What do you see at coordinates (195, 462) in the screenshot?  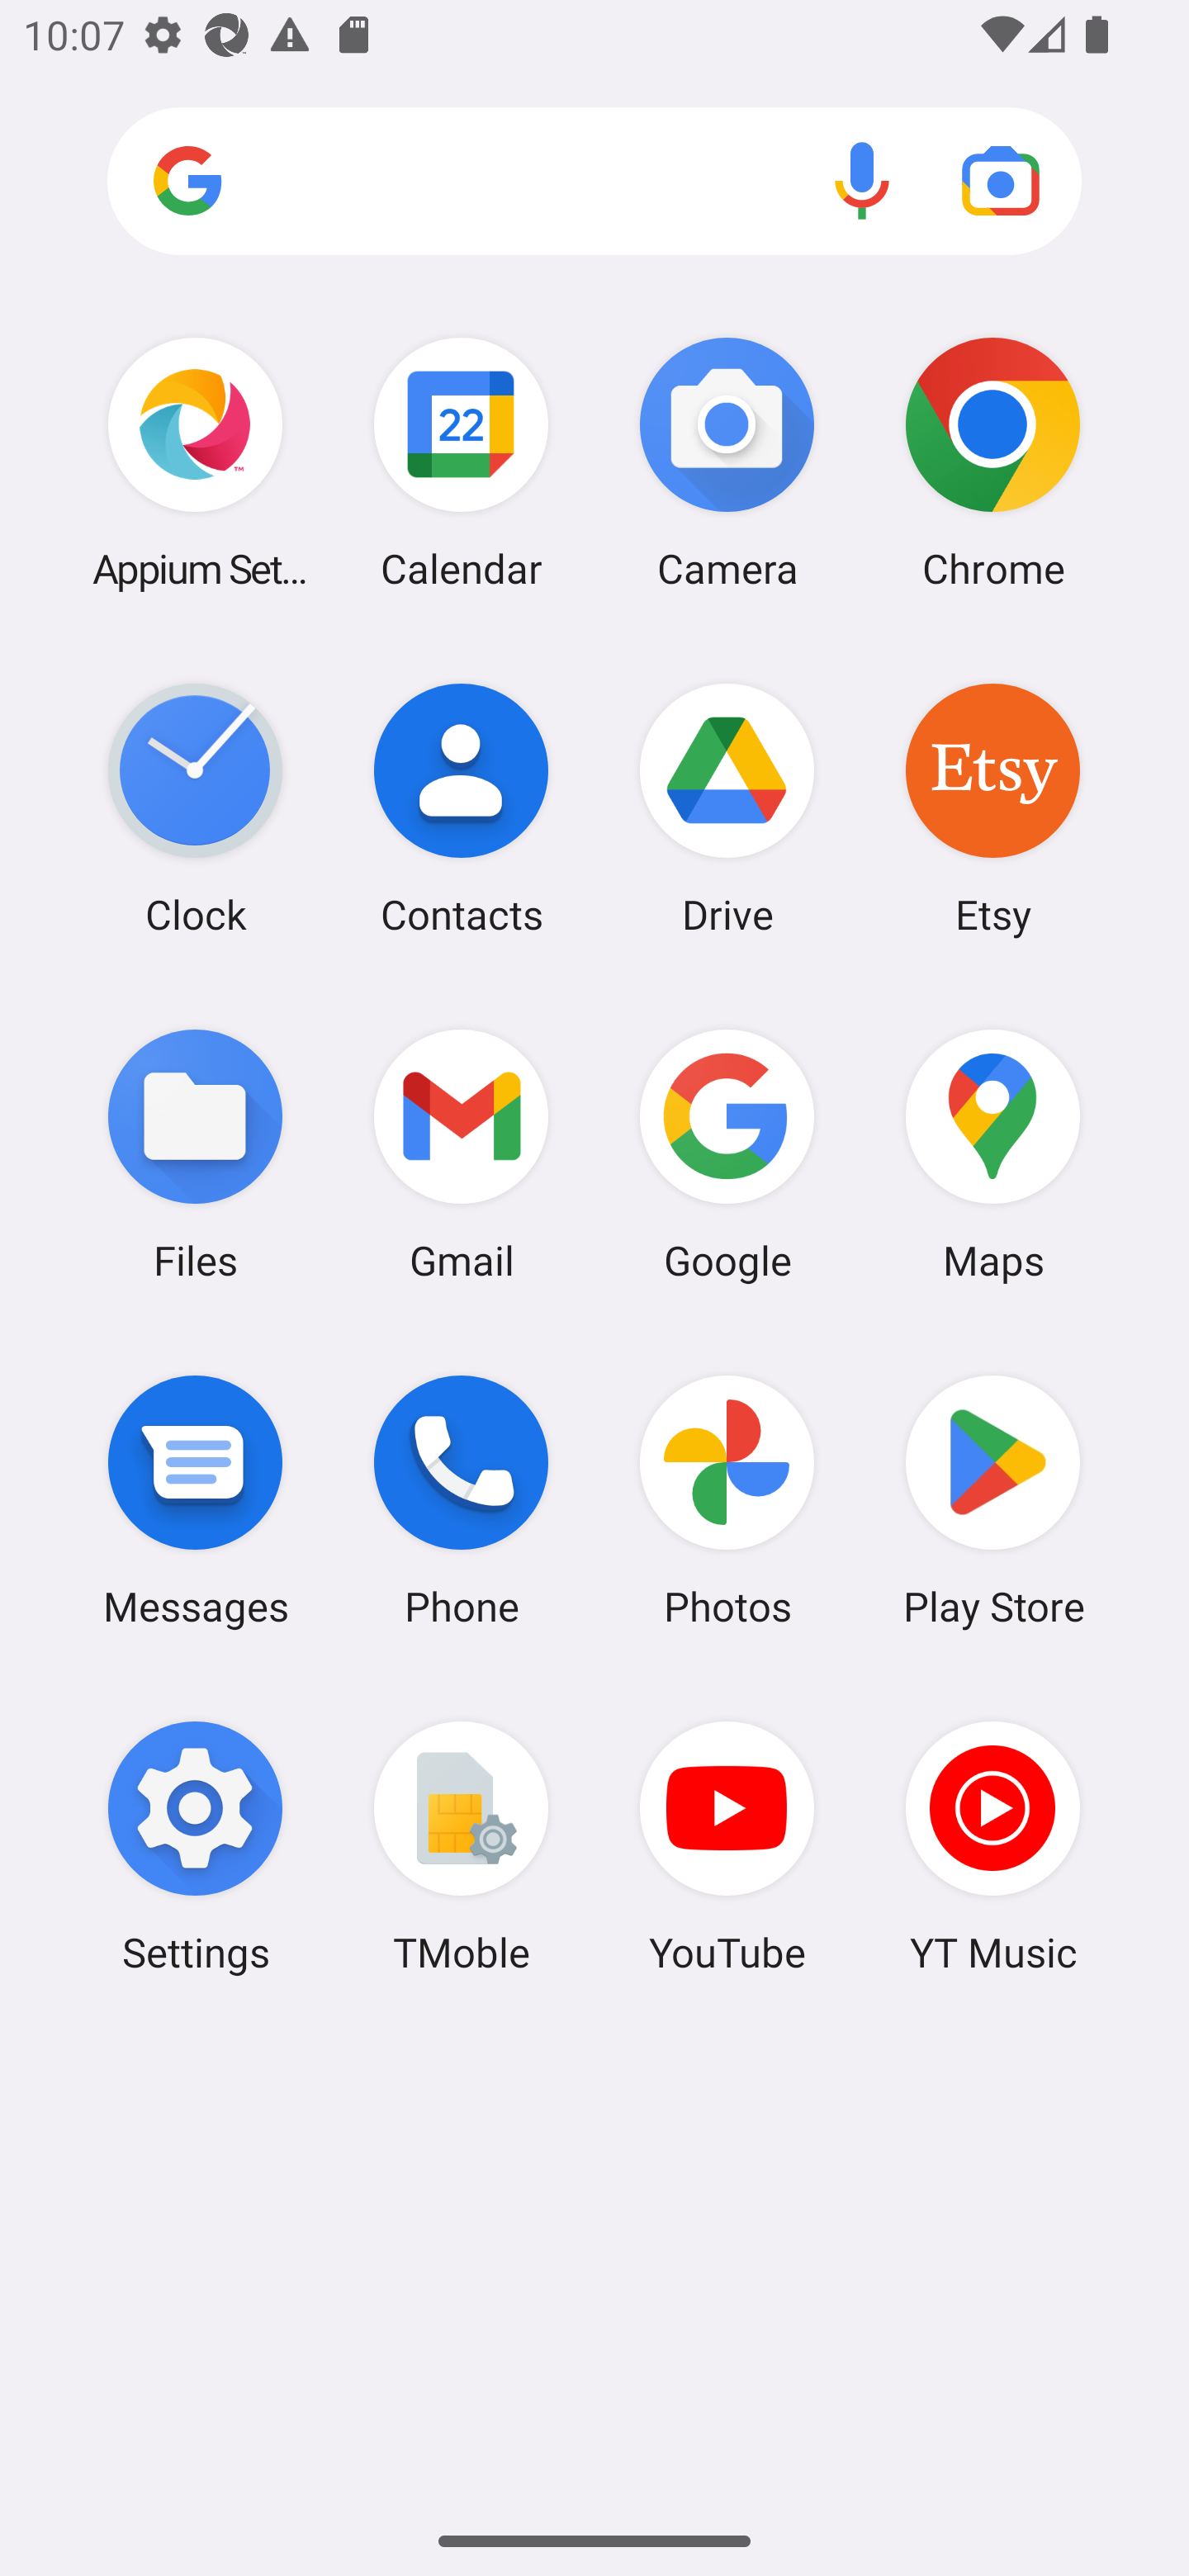 I see `Appium Settings` at bounding box center [195, 462].